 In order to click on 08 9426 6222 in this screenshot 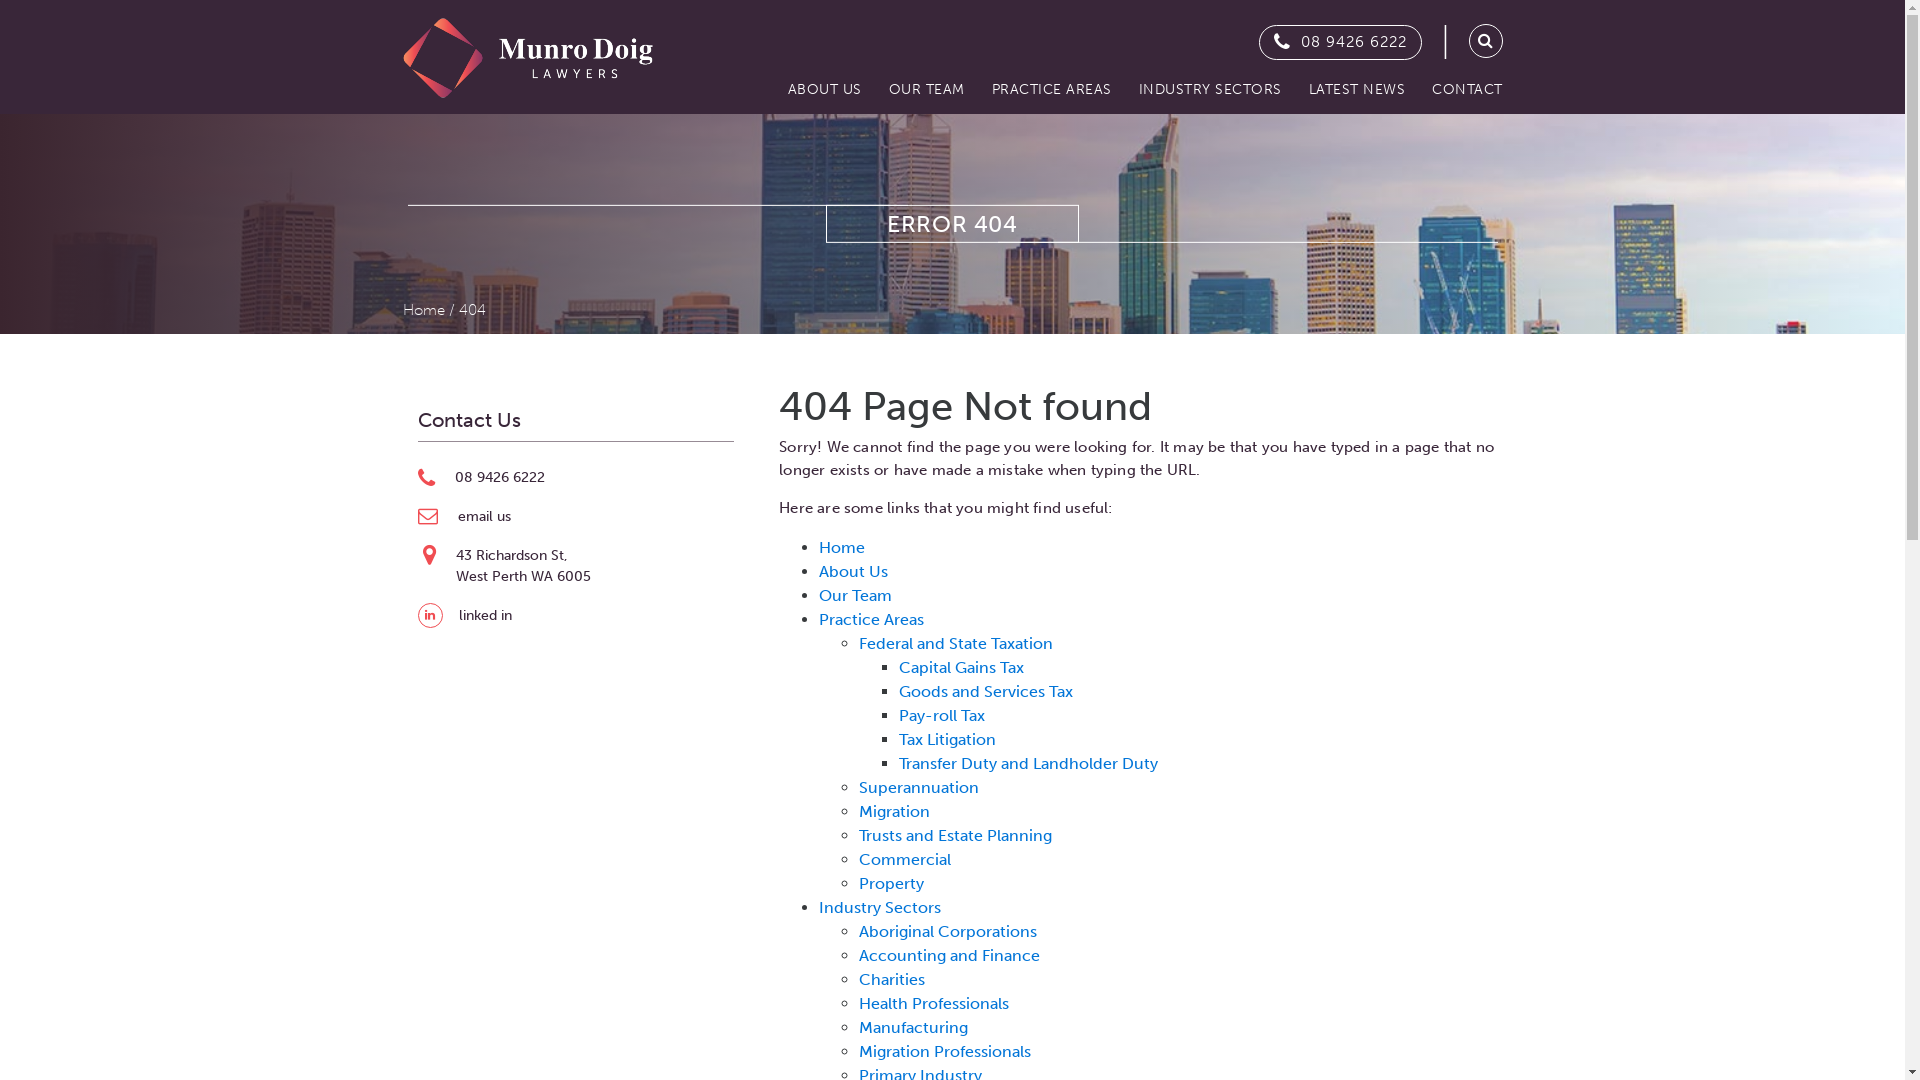, I will do `click(1353, 42)`.